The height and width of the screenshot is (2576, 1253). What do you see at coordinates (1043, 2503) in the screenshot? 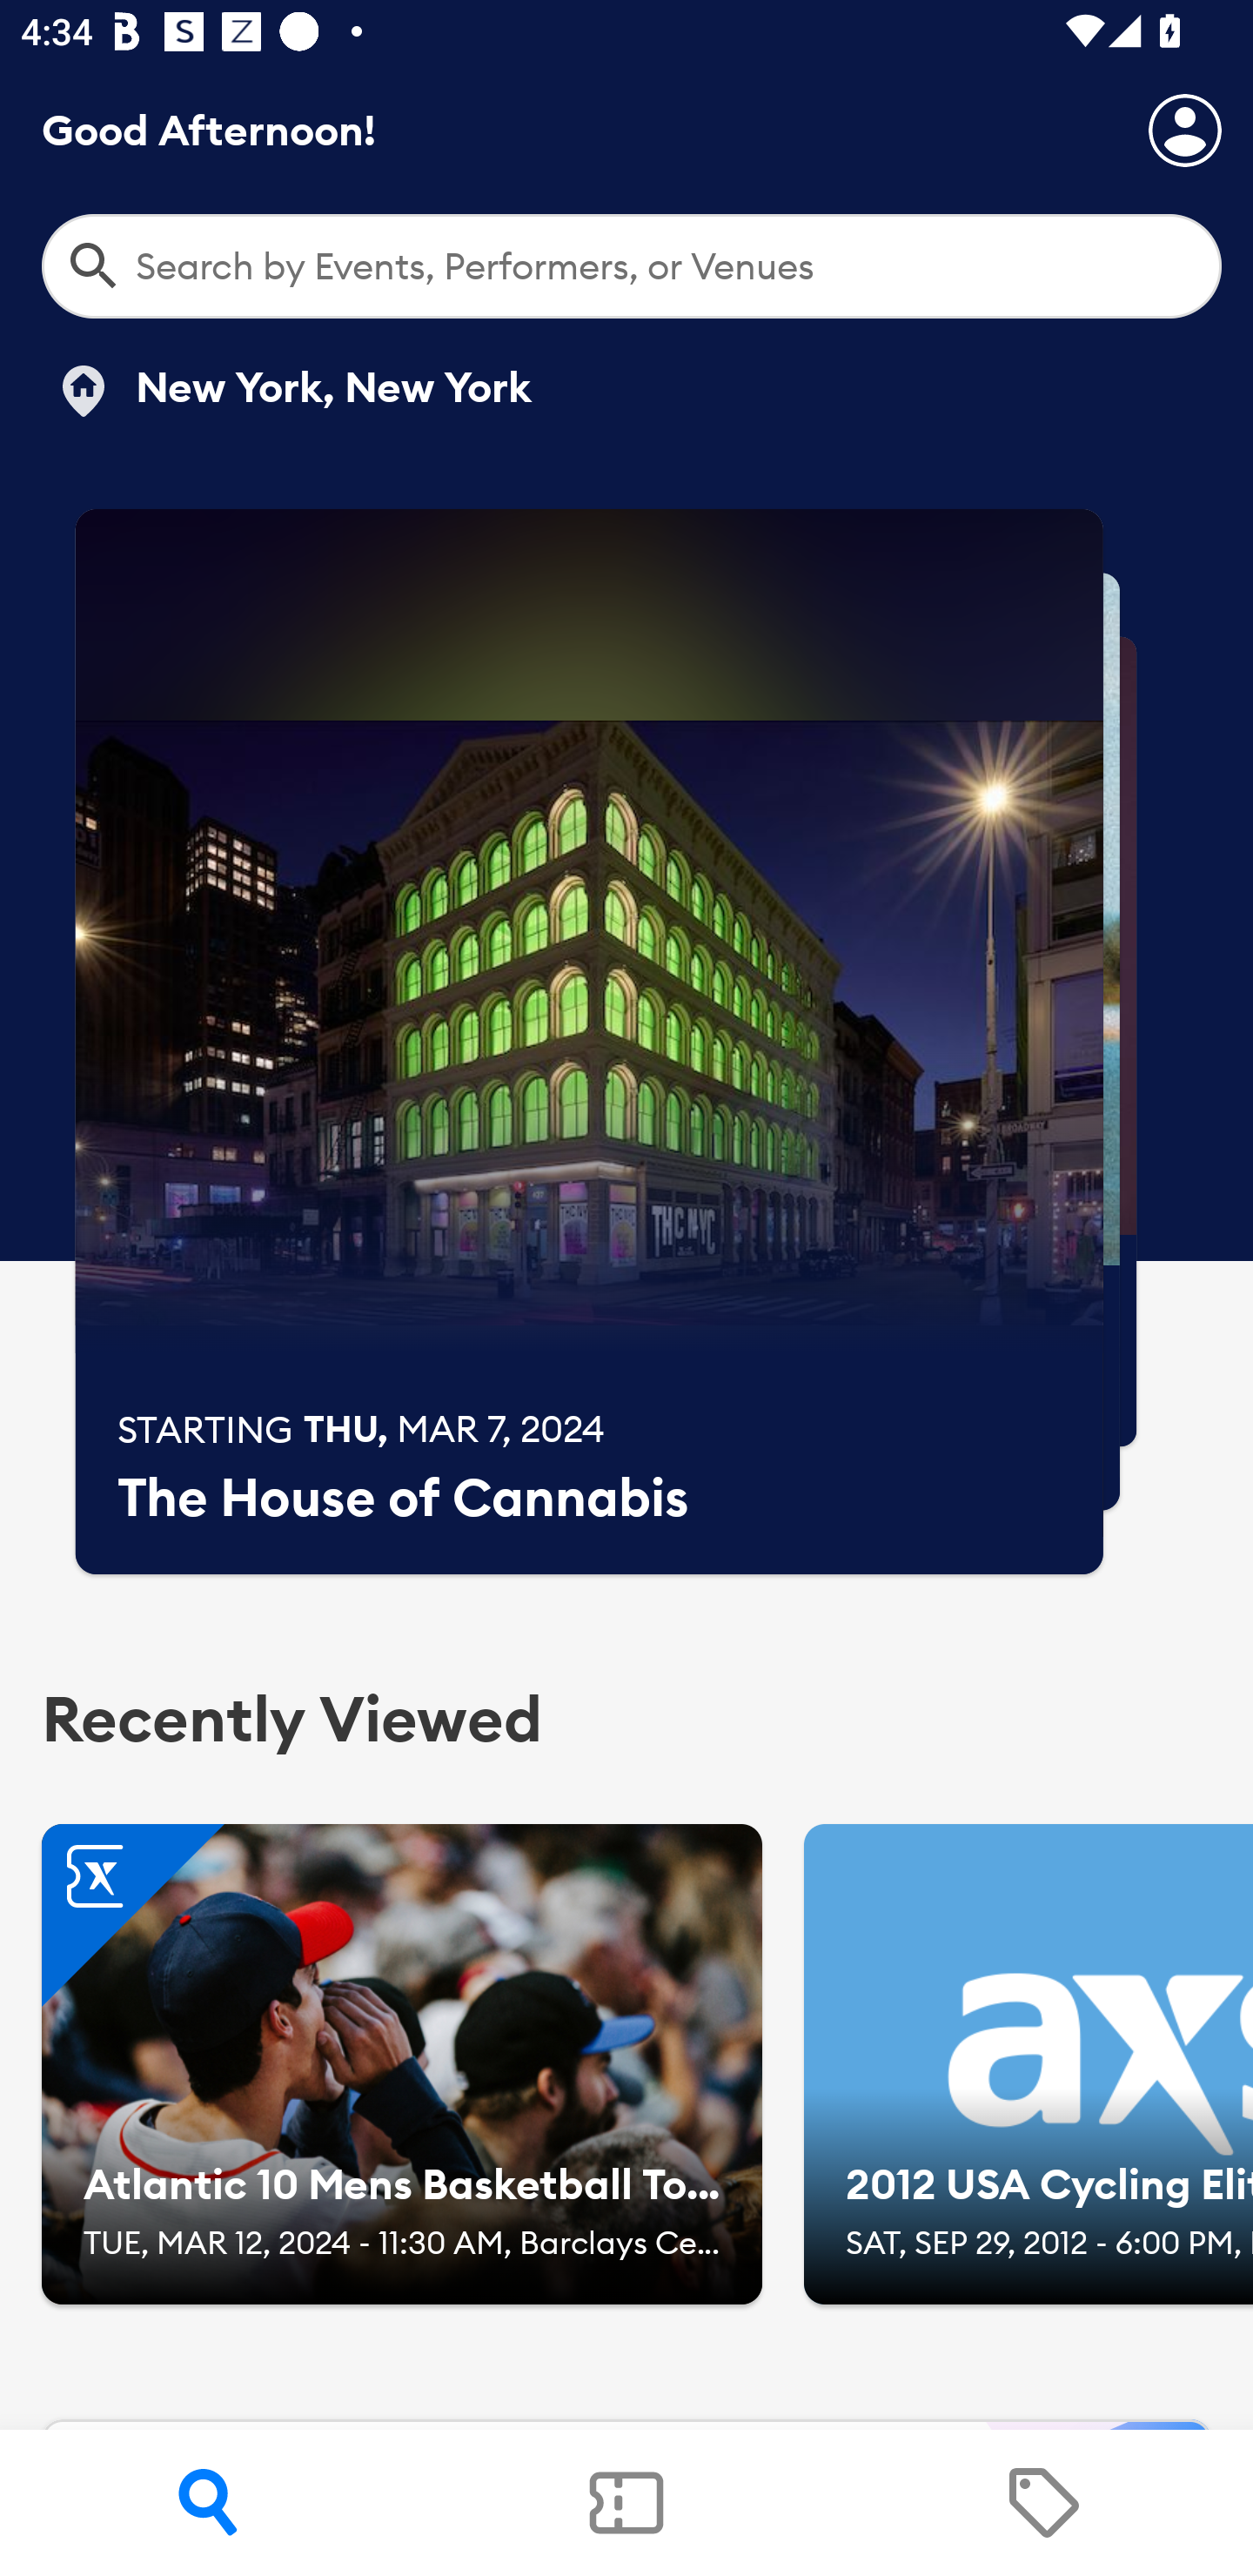
I see `Menu Item: Resale` at bounding box center [1043, 2503].